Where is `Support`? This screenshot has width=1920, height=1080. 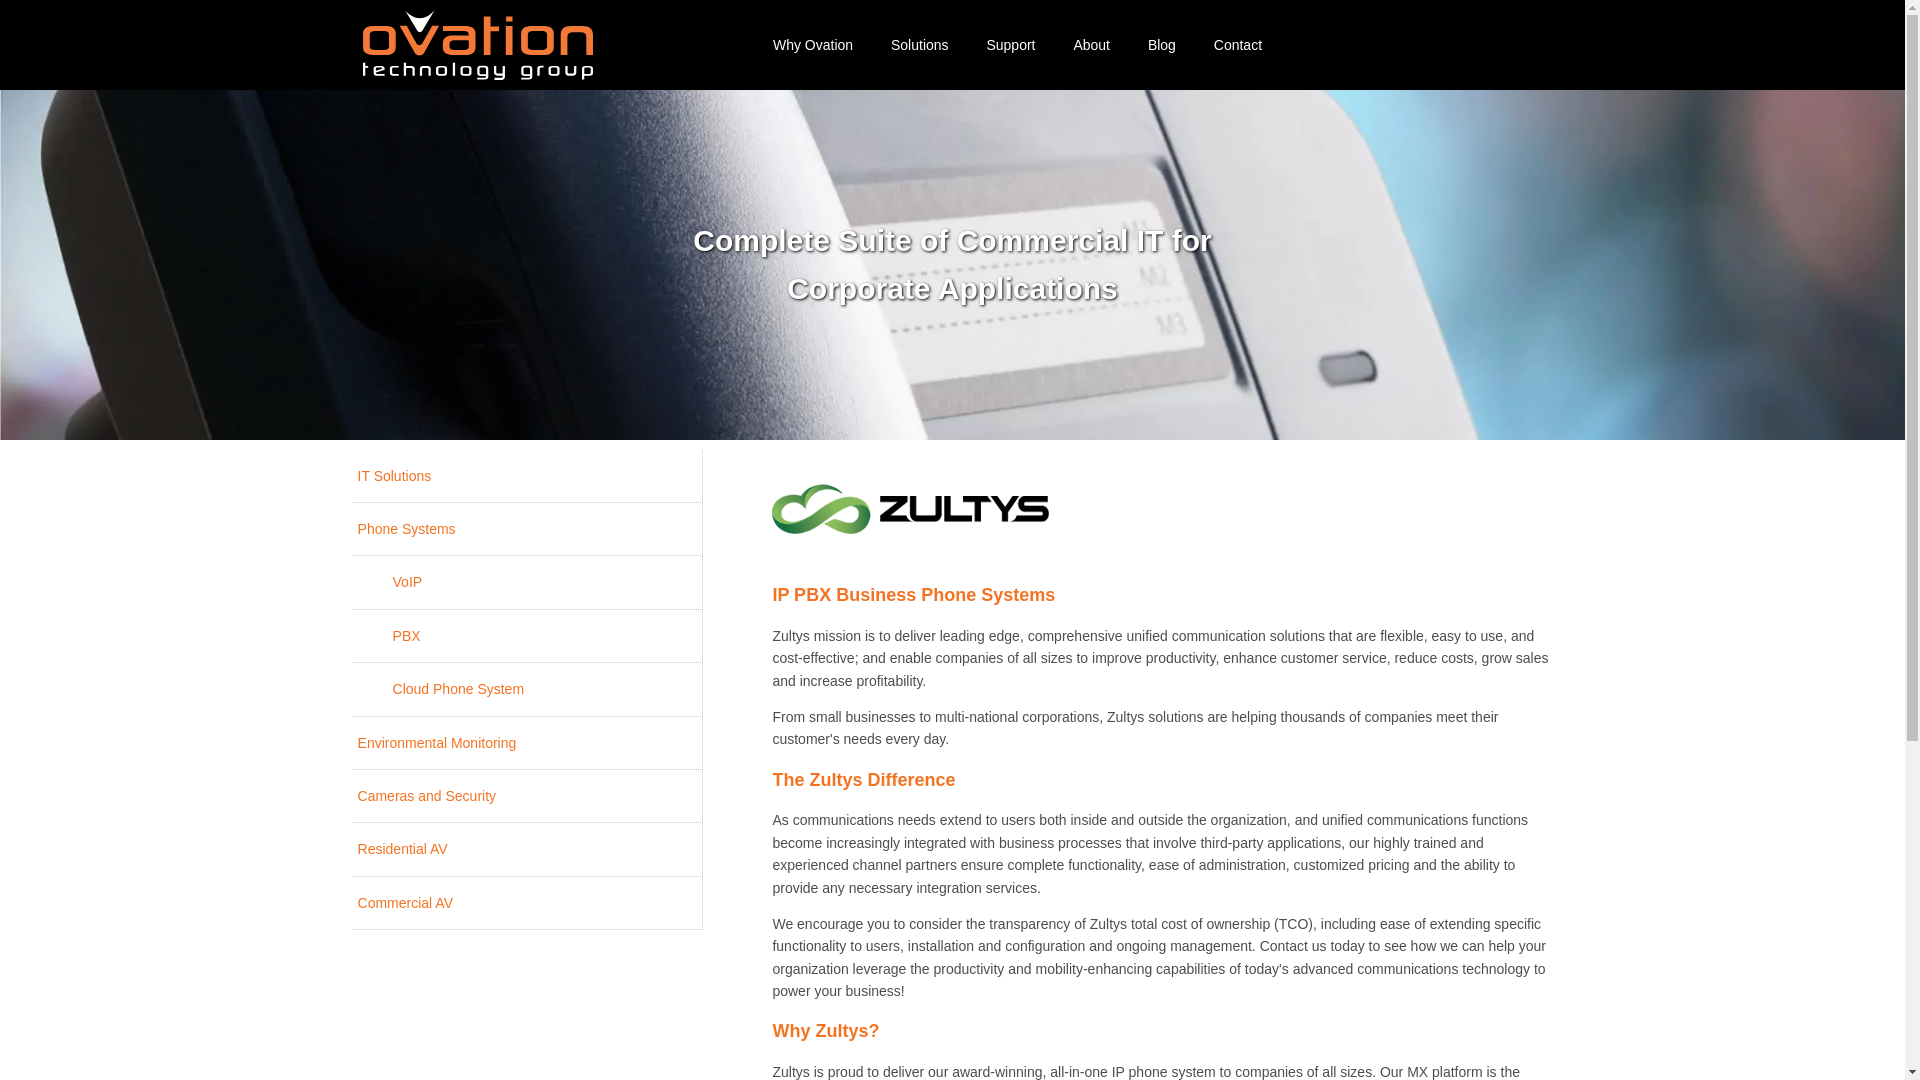 Support is located at coordinates (1010, 45).